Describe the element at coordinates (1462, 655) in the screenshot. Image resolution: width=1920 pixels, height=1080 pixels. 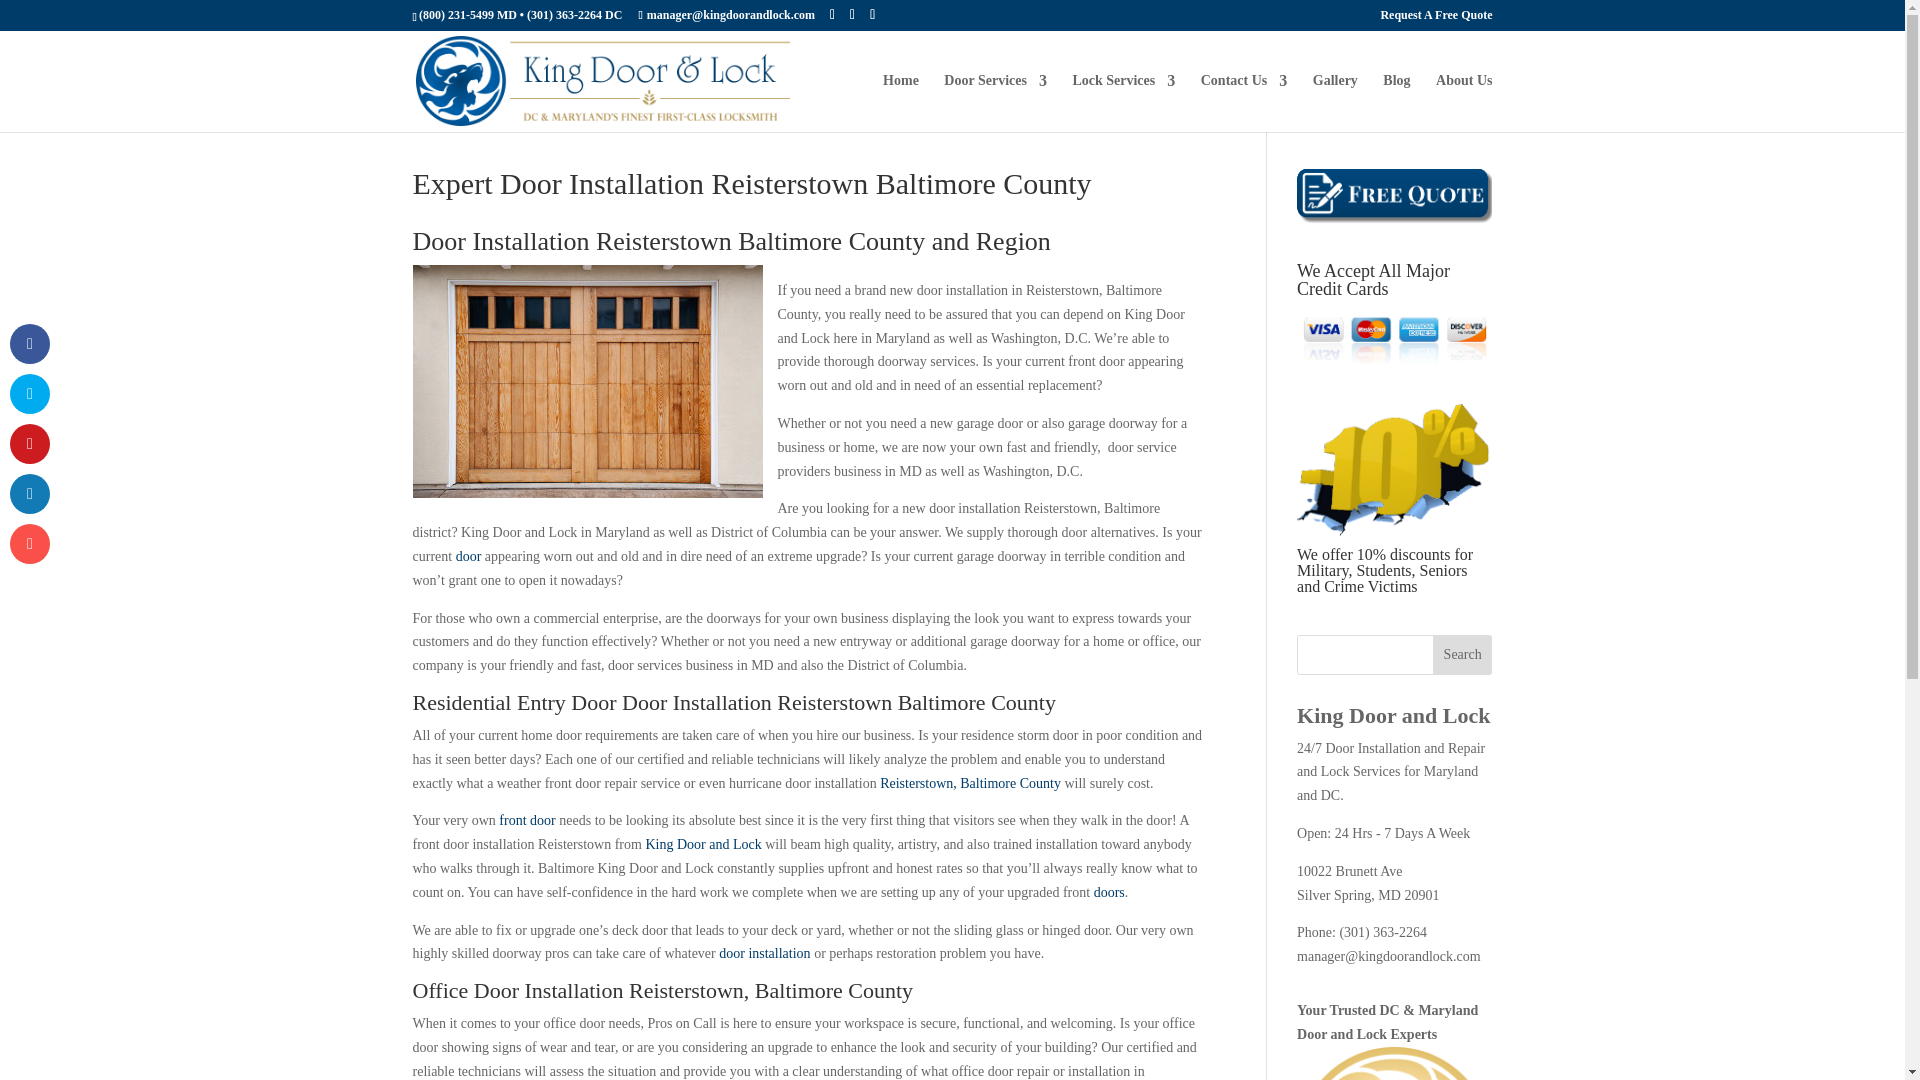
I see `Search` at that location.